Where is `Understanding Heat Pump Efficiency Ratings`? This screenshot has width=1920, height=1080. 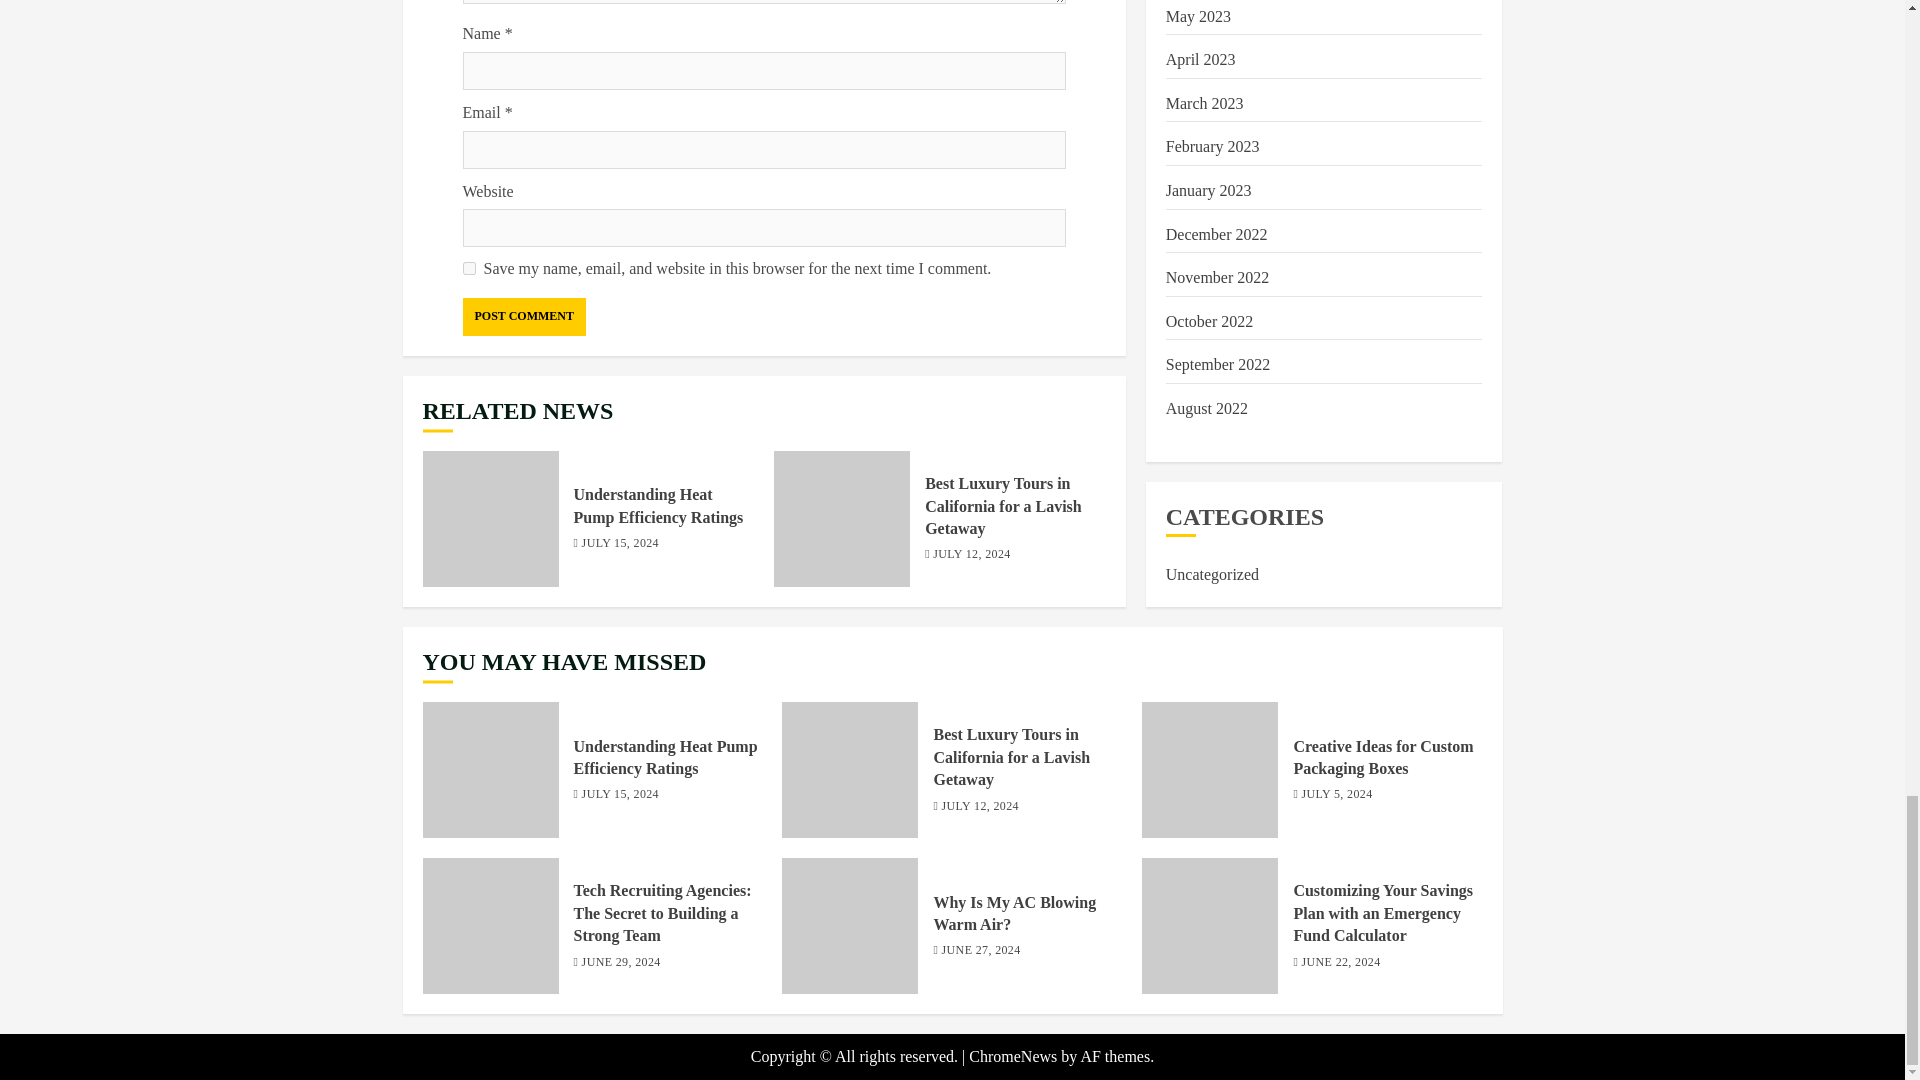 Understanding Heat Pump Efficiency Ratings is located at coordinates (659, 506).